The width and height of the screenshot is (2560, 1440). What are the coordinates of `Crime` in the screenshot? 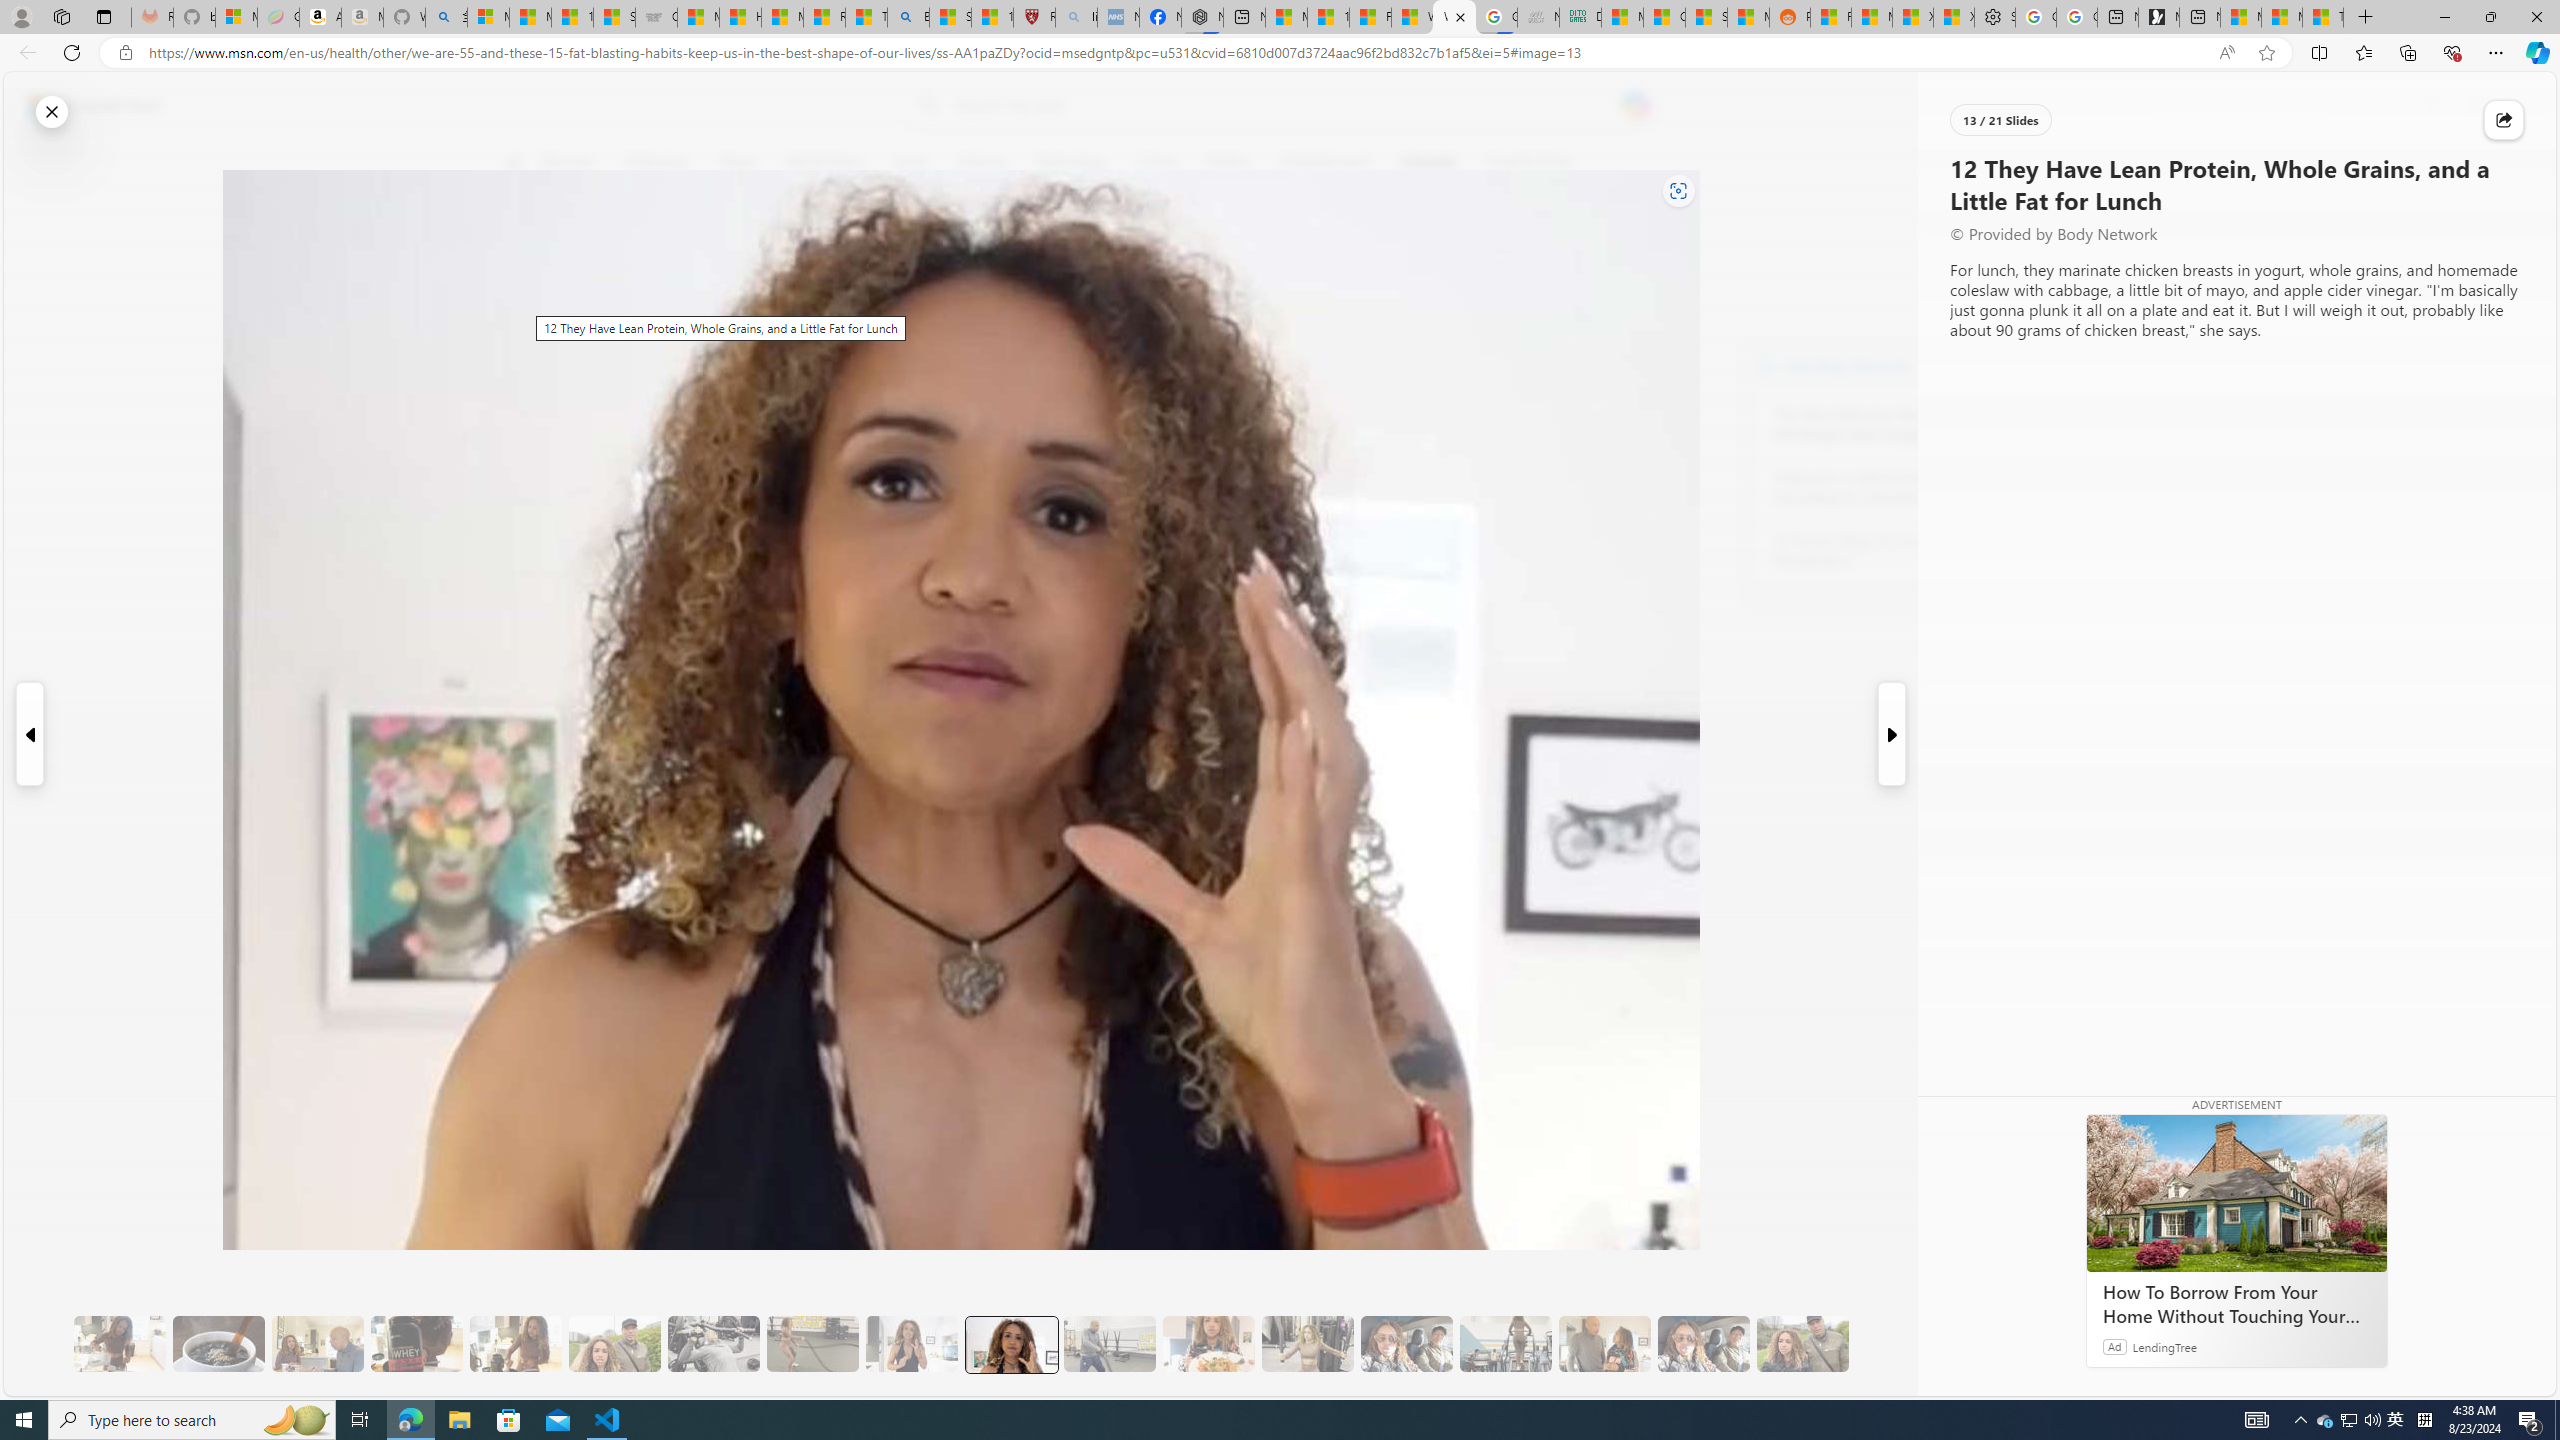 It's located at (1156, 163).